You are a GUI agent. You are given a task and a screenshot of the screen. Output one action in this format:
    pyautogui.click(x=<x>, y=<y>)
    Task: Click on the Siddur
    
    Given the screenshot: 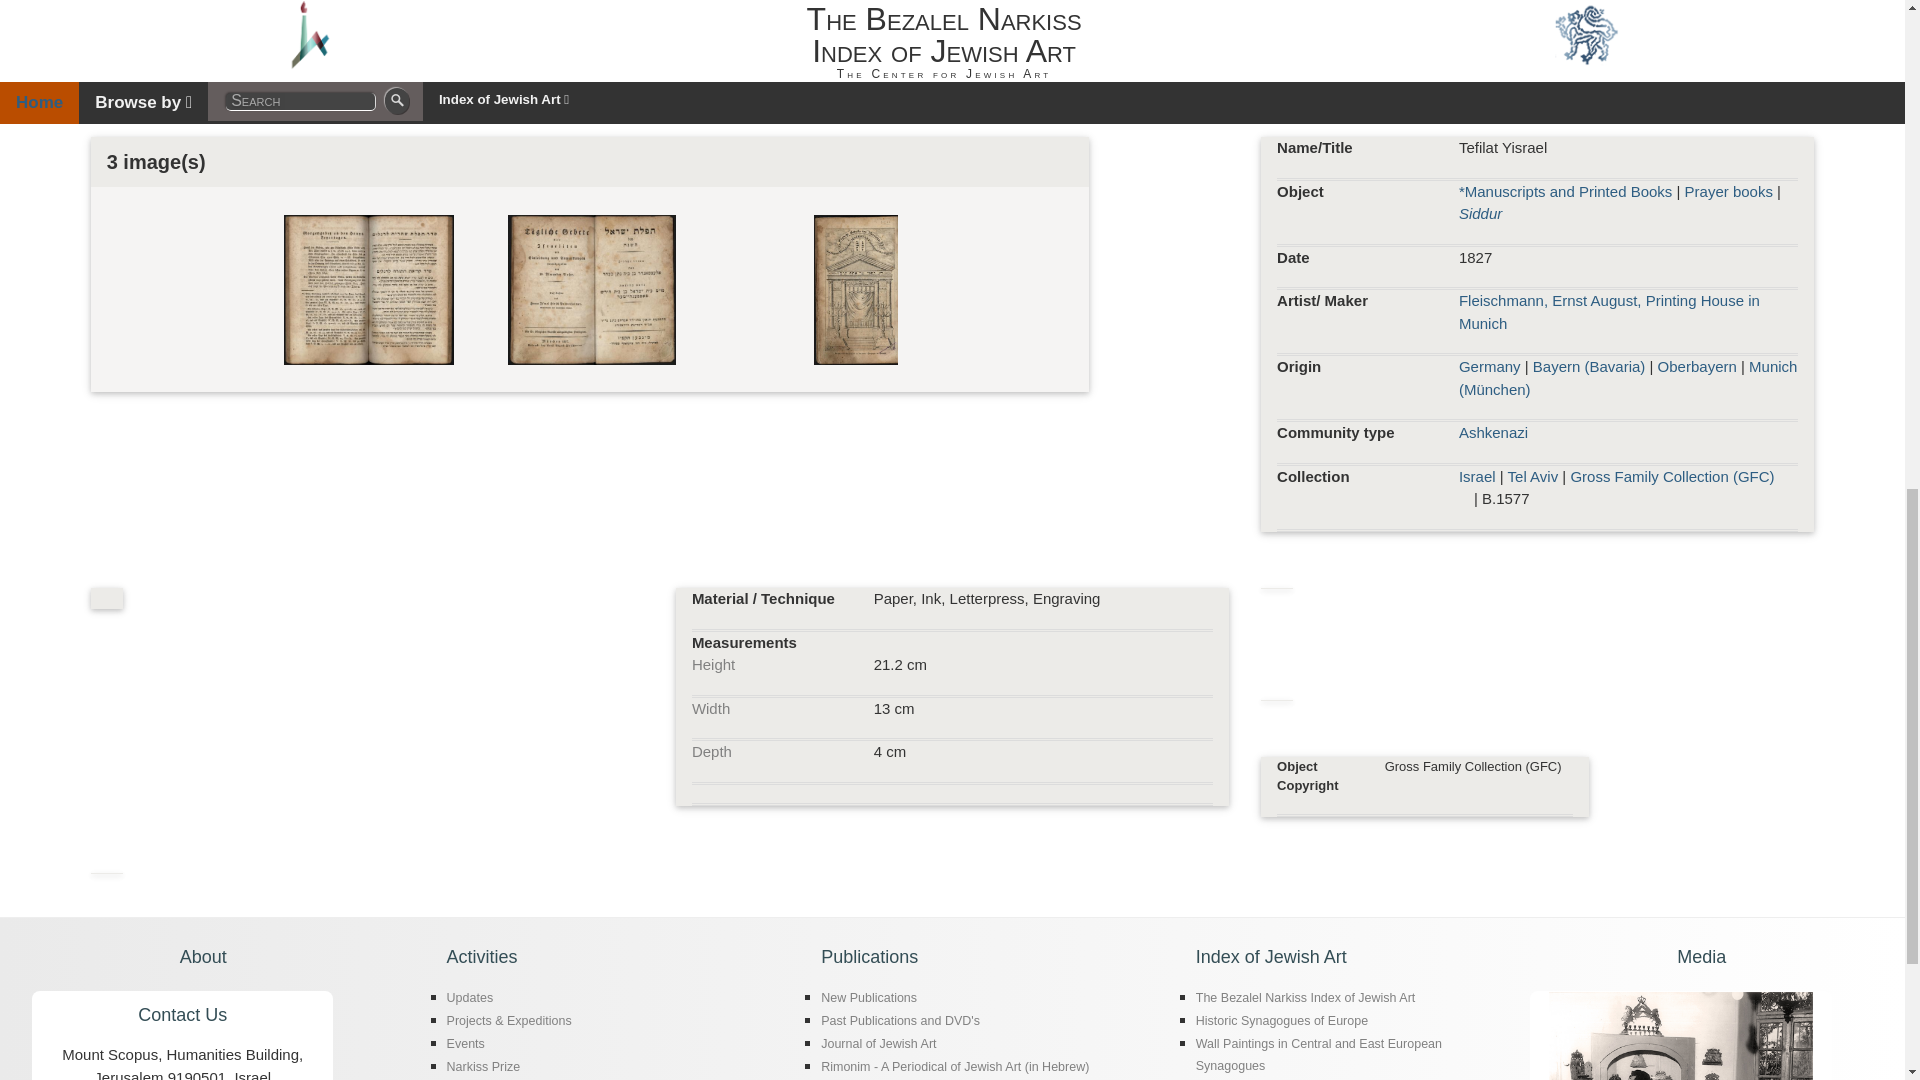 What is the action you would take?
    pyautogui.click(x=1480, y=214)
    